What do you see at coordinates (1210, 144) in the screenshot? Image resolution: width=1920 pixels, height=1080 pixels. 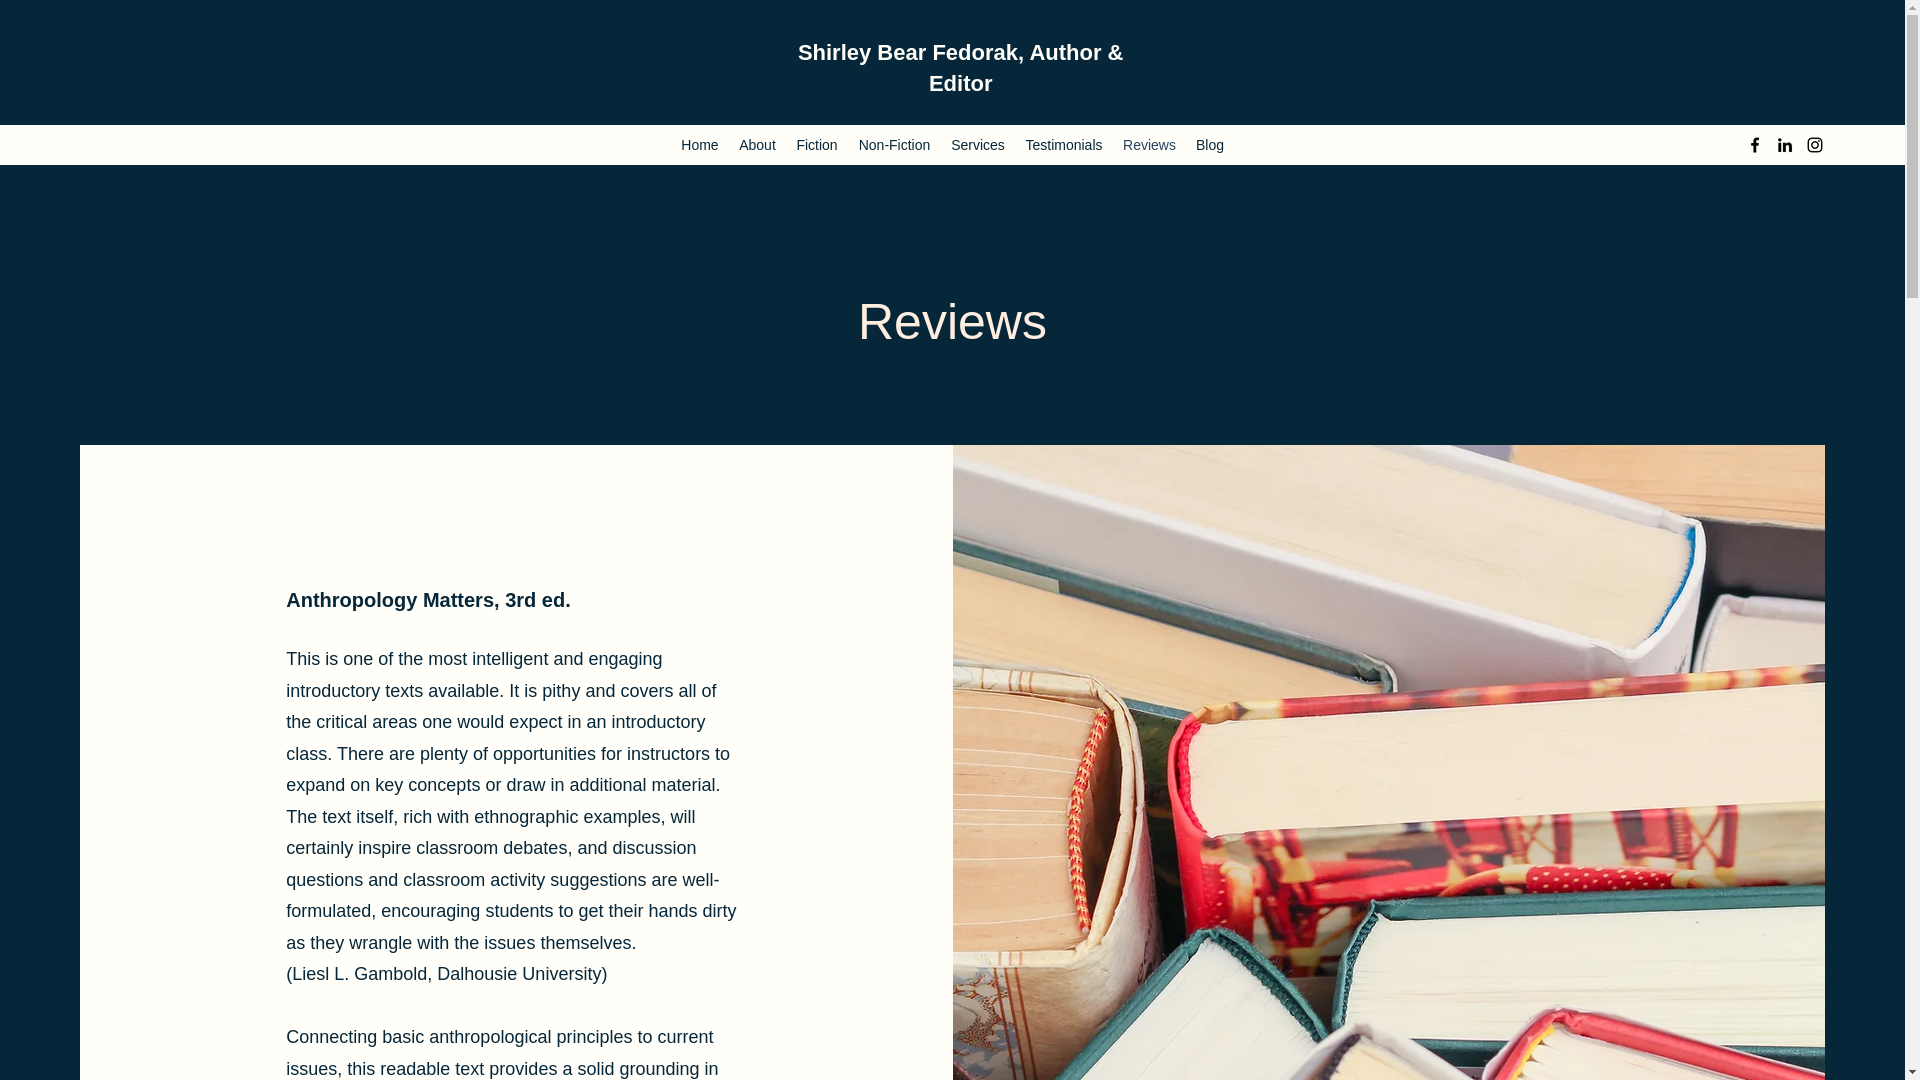 I see `Blog` at bounding box center [1210, 144].